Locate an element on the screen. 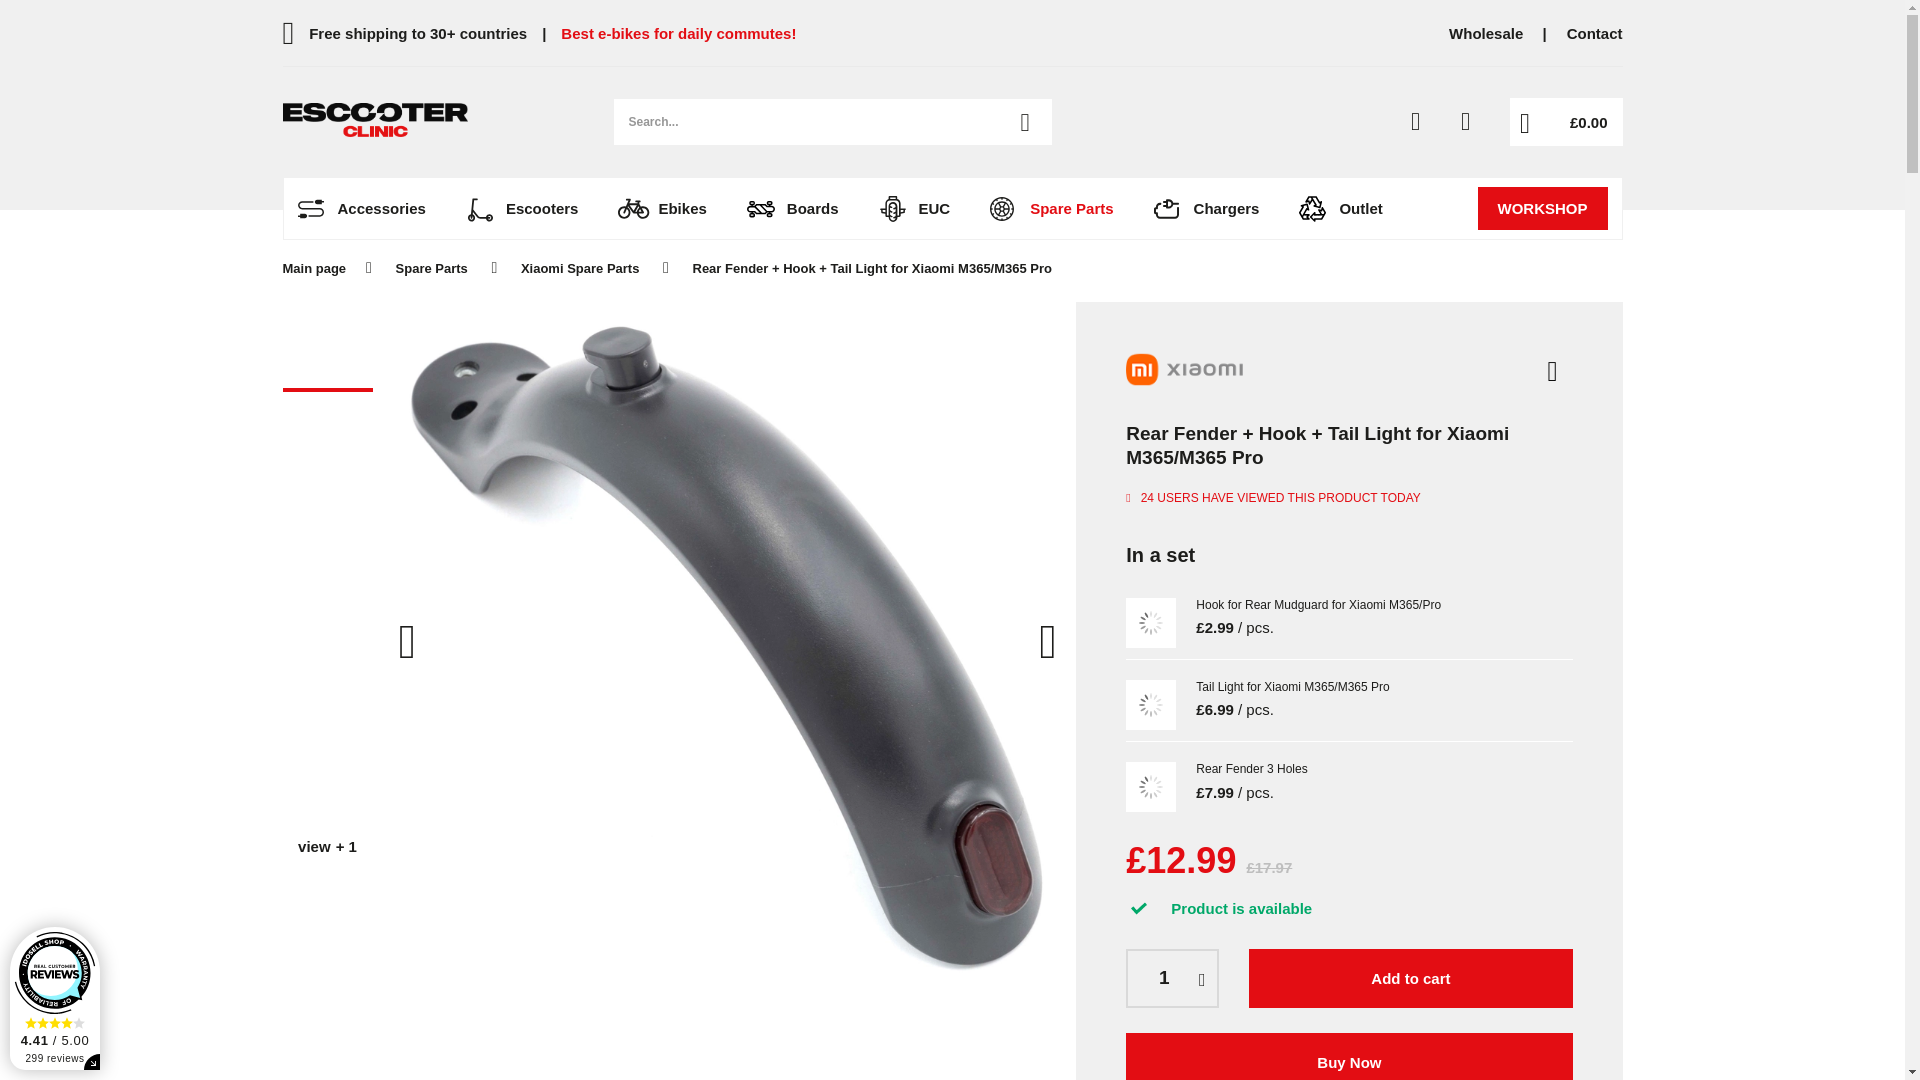 The image size is (1920, 1080). Escooters is located at coordinates (532, 208).